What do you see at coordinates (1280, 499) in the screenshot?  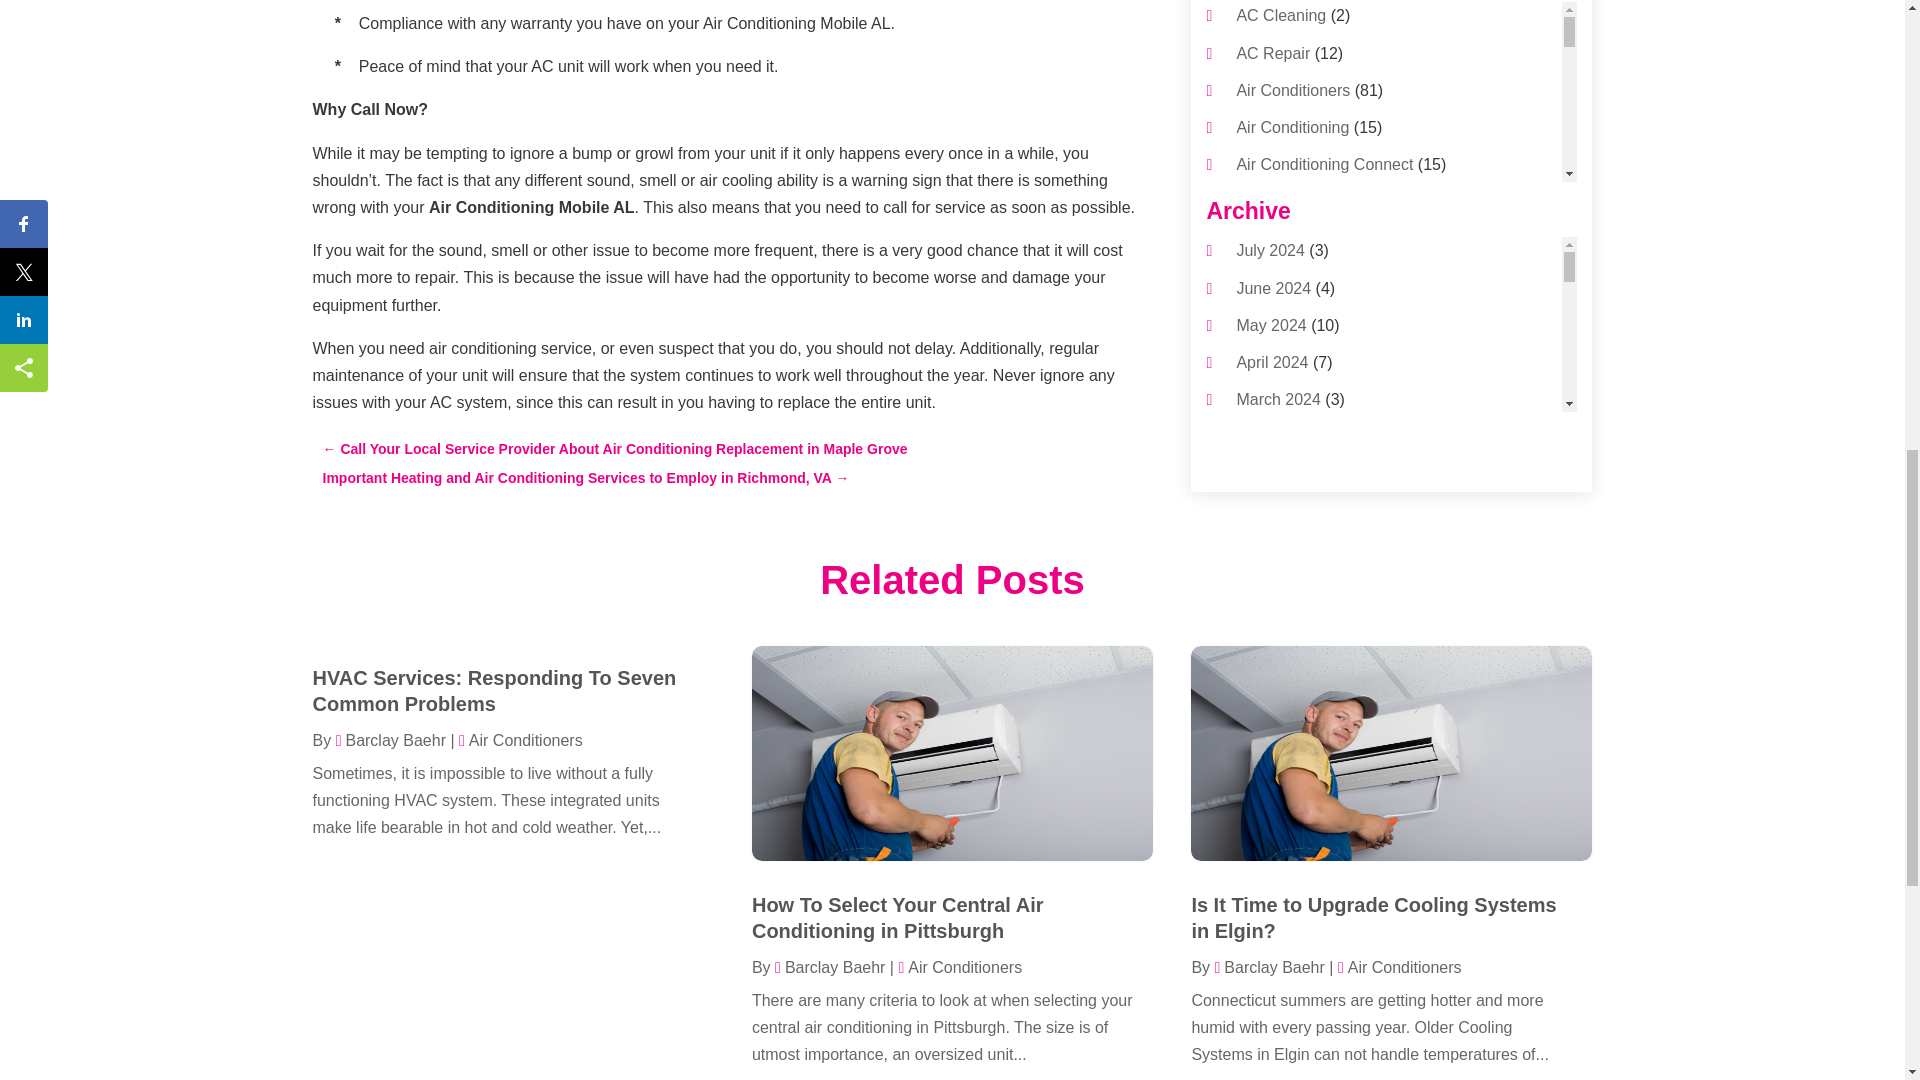 I see `Heat And Air` at bounding box center [1280, 499].